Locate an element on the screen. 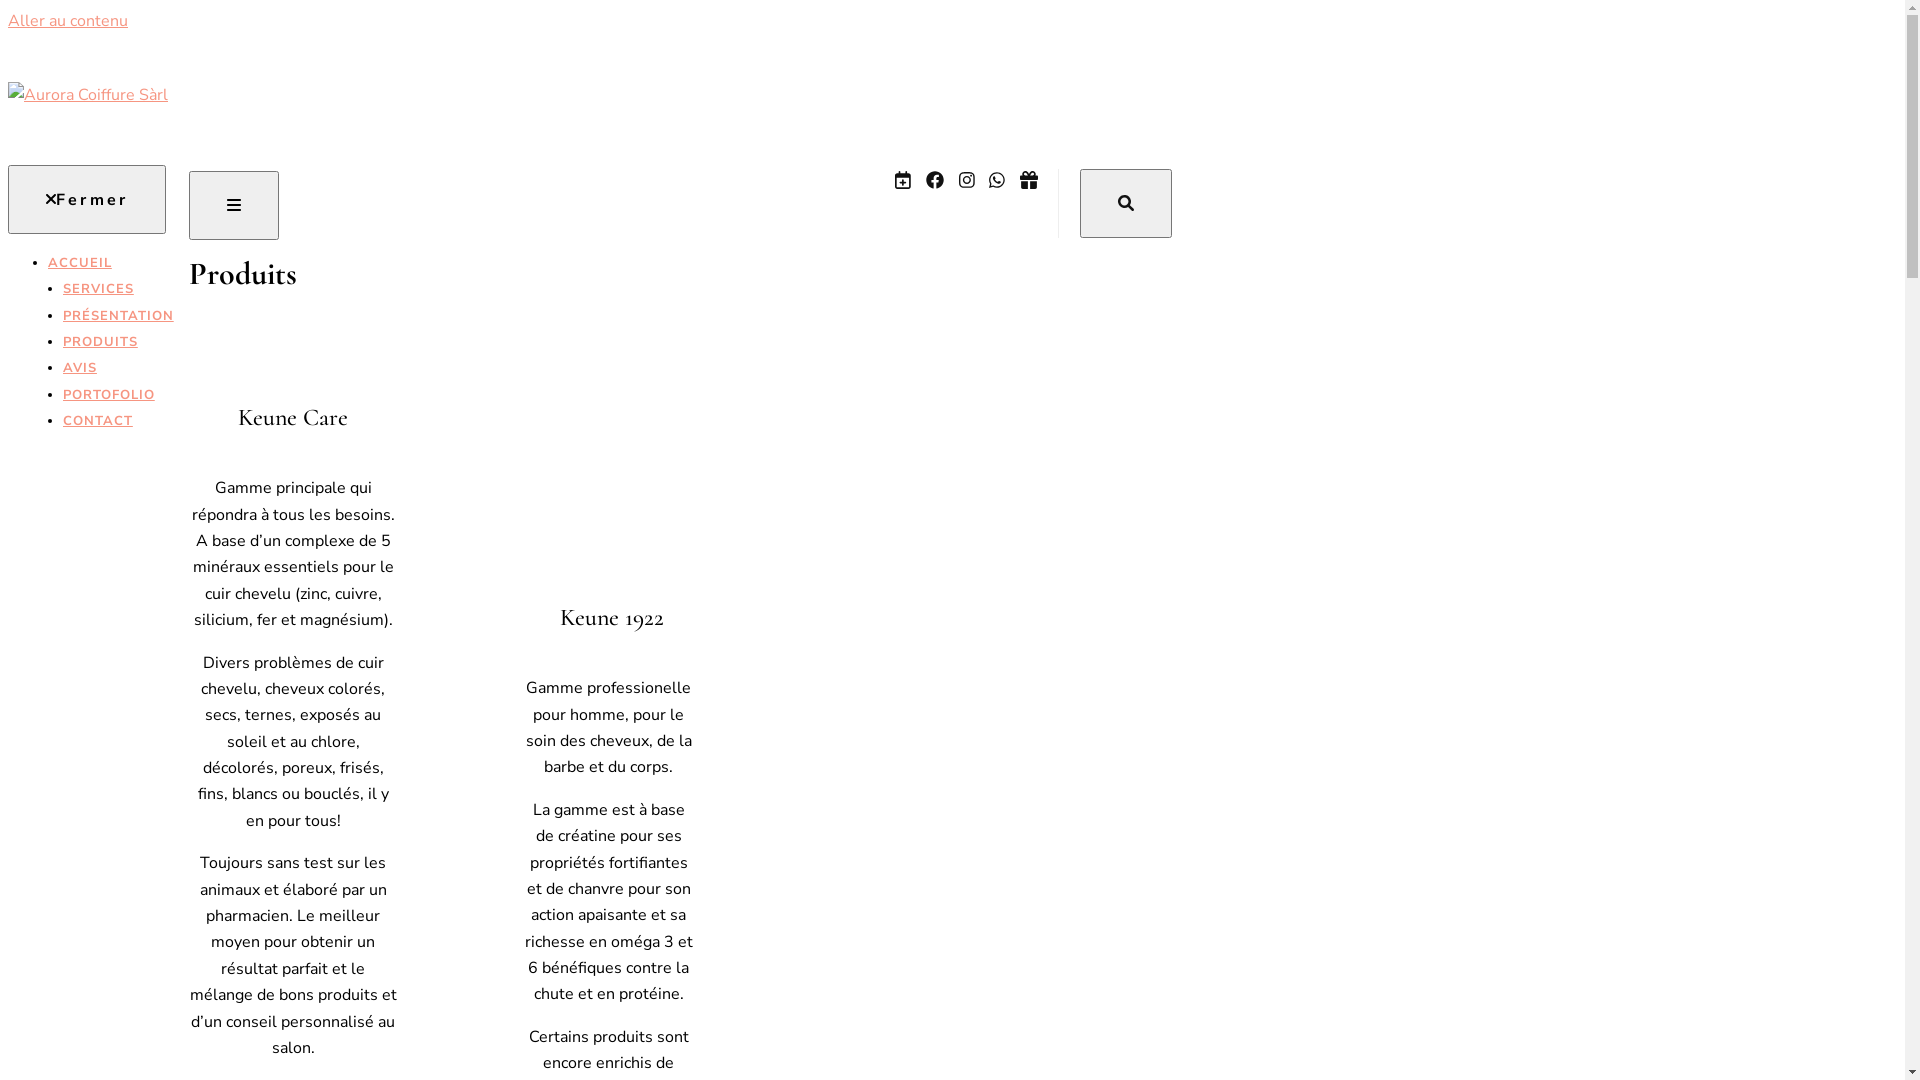 The height and width of the screenshot is (1080, 1920). PRODUITS is located at coordinates (118, 342).